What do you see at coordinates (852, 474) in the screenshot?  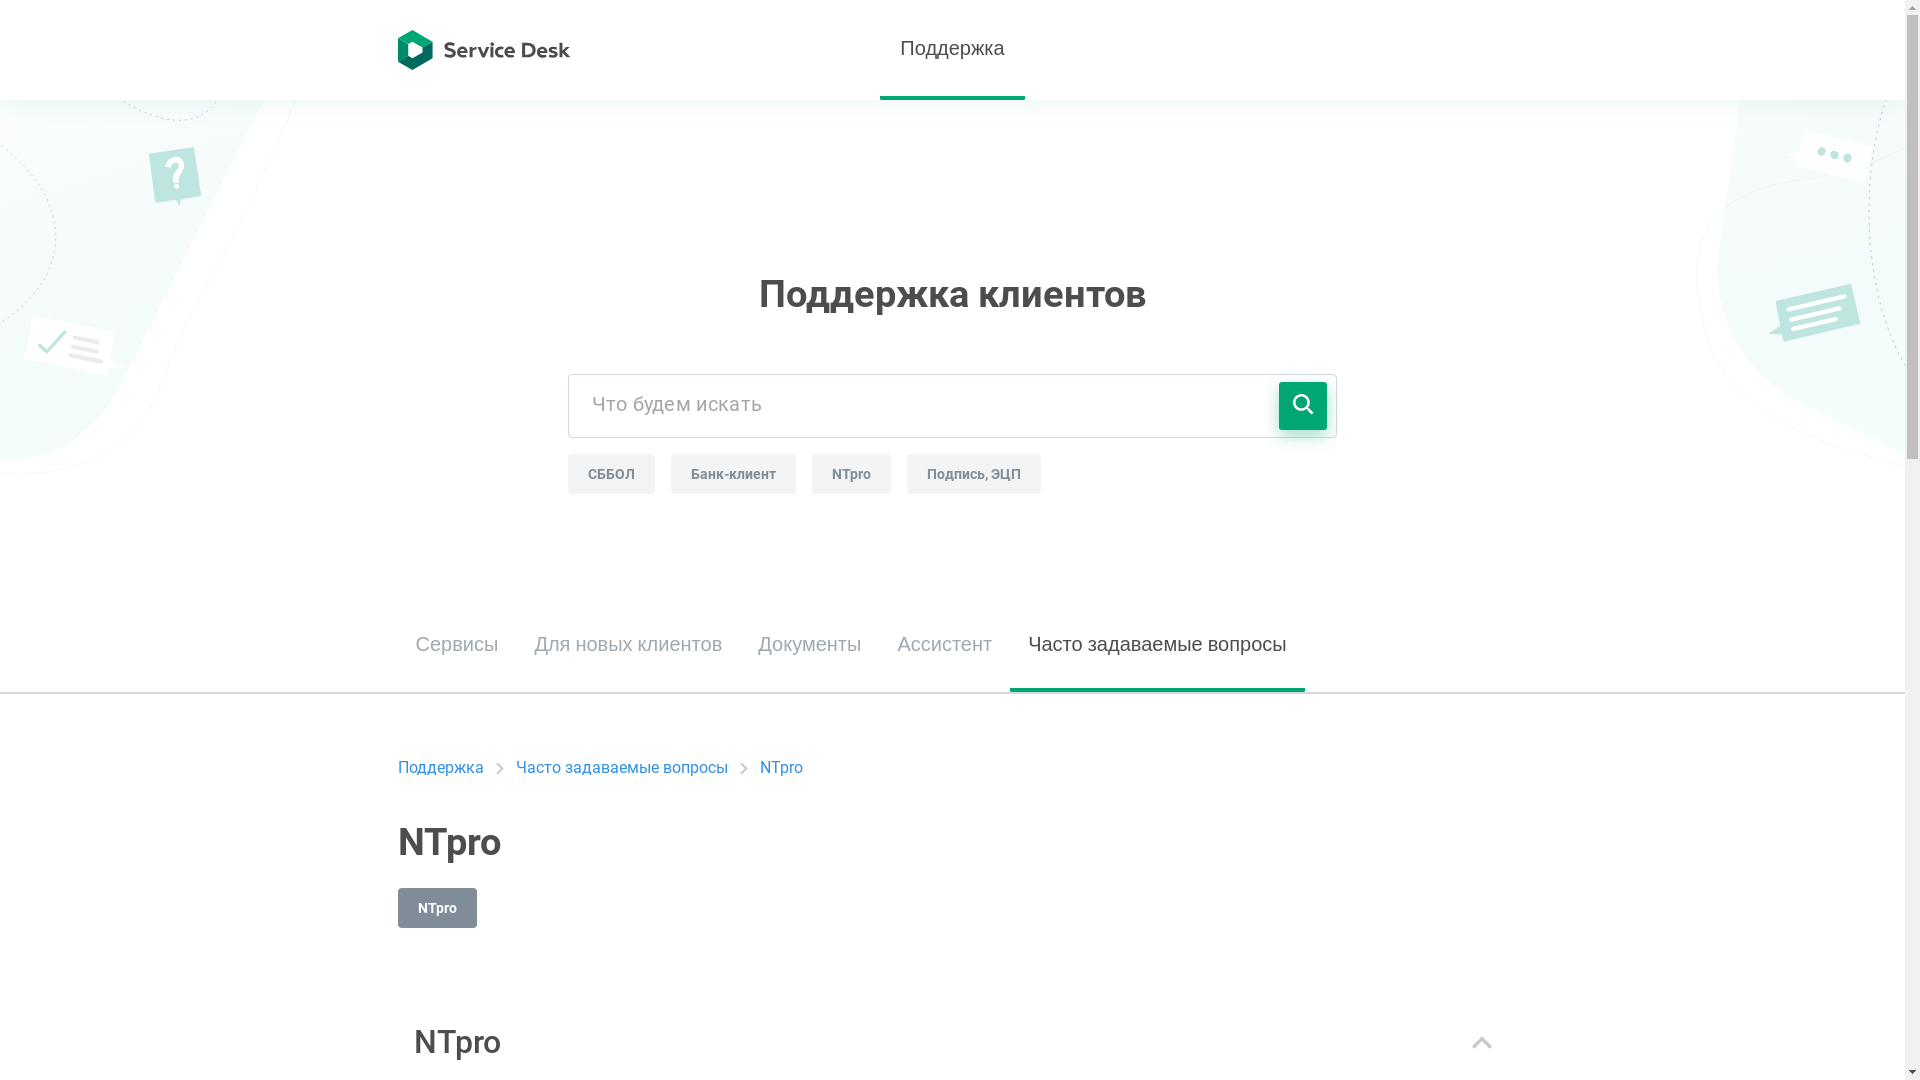 I see `NTpro` at bounding box center [852, 474].